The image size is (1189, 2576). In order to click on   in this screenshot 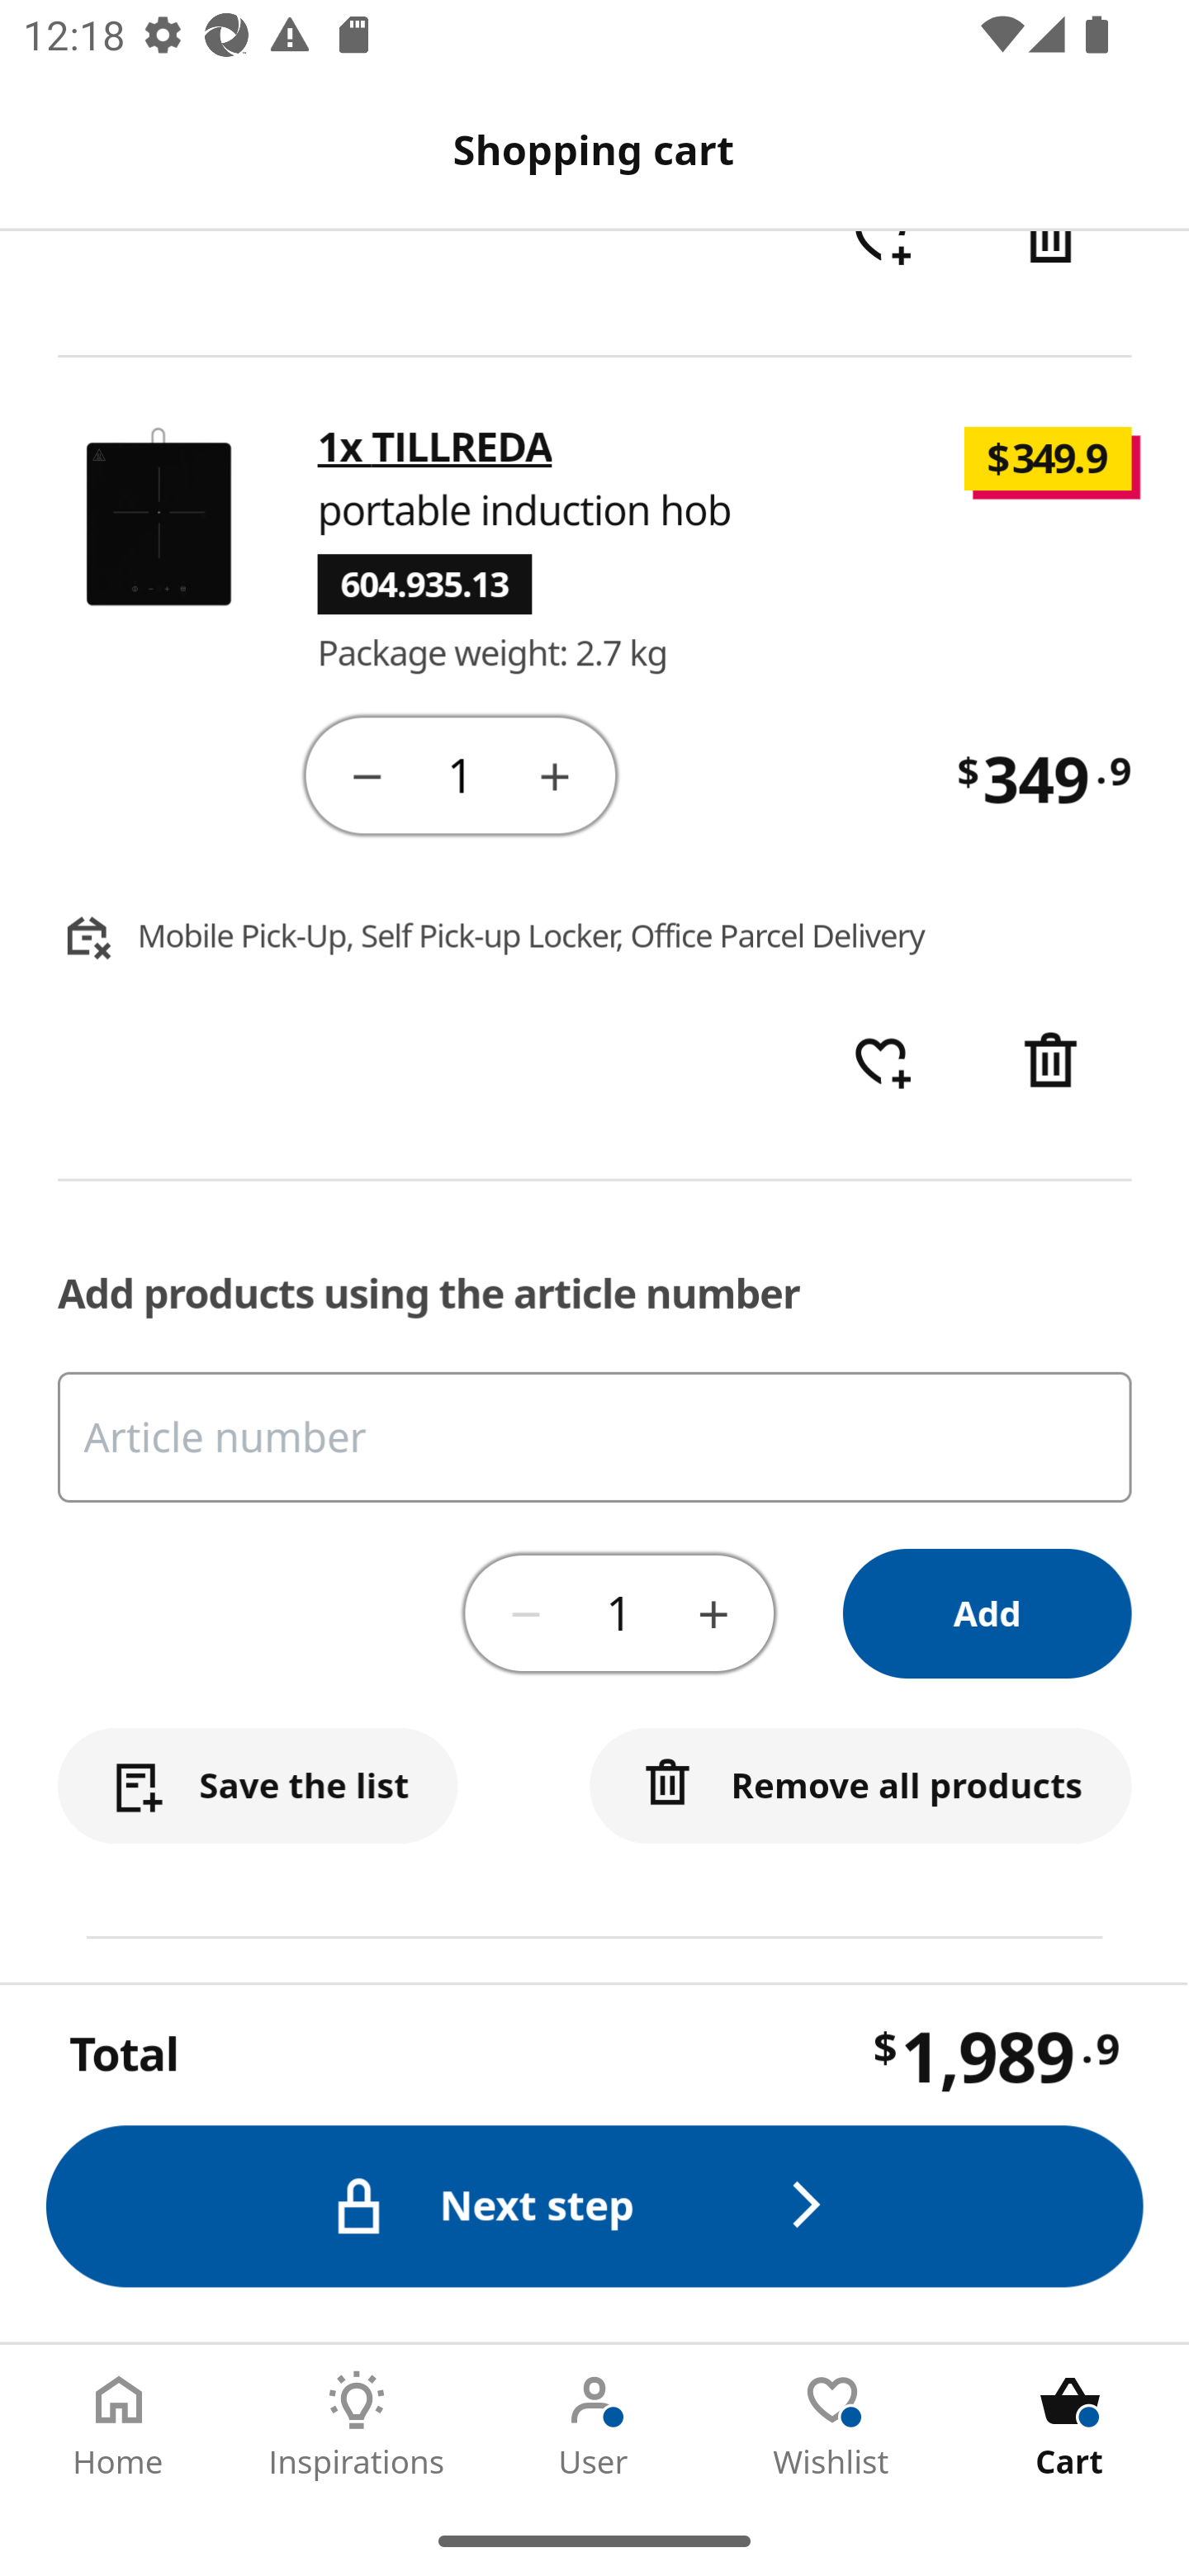, I will do `click(882, 277)`.